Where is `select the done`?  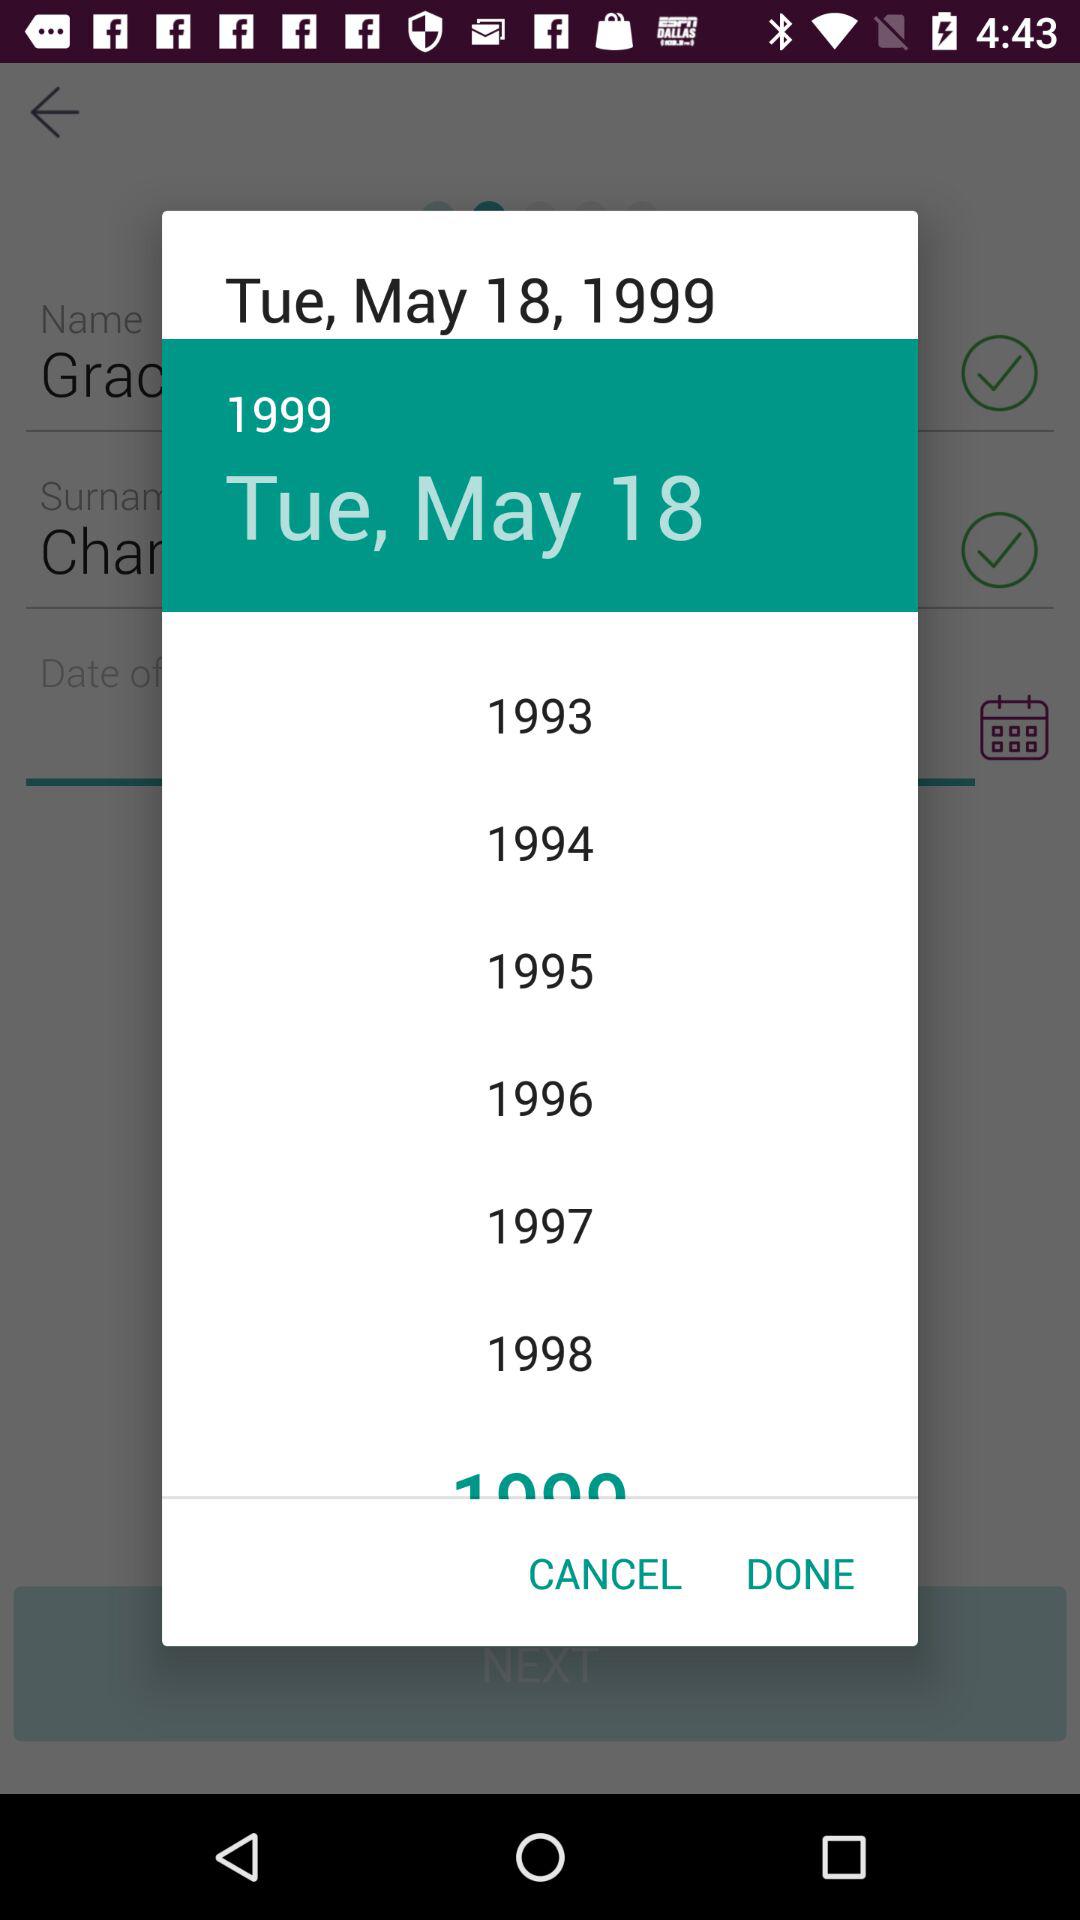 select the done is located at coordinates (800, 1572).